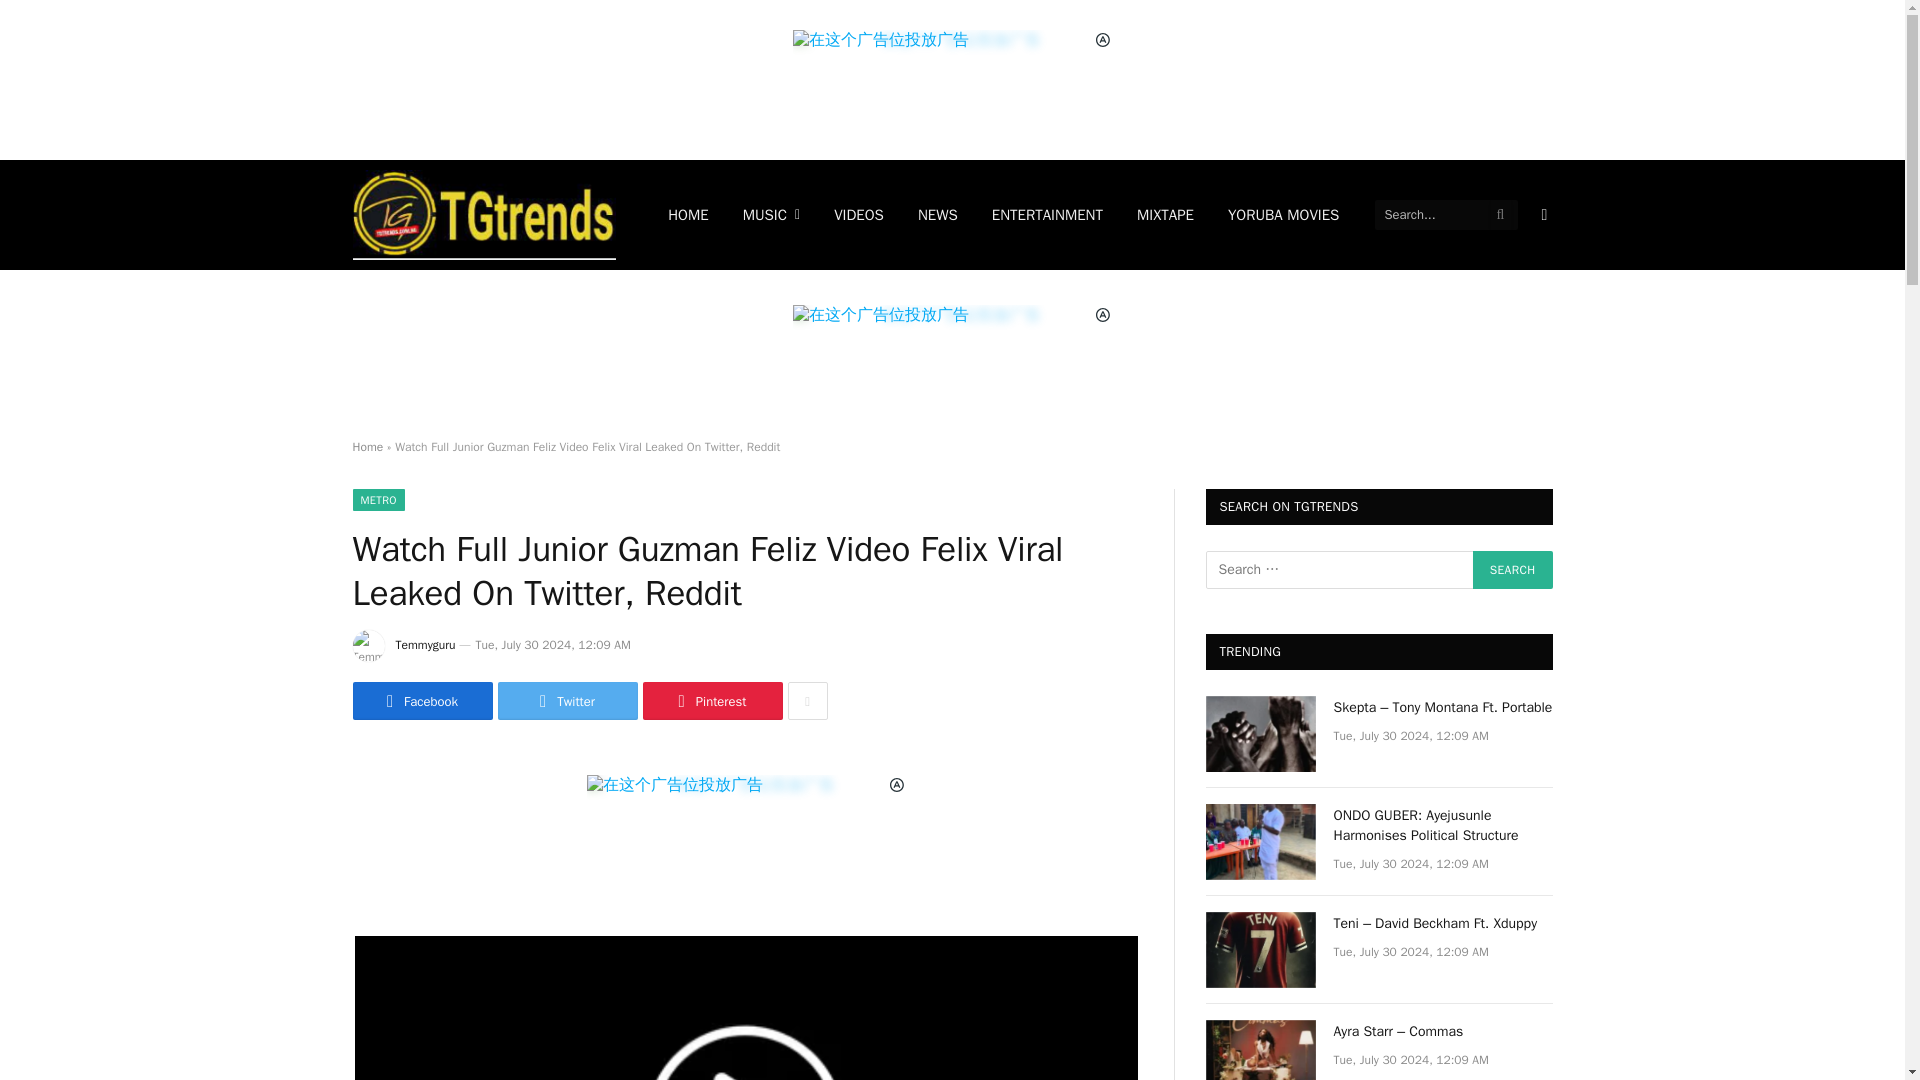  I want to click on Facebook, so click(421, 700).